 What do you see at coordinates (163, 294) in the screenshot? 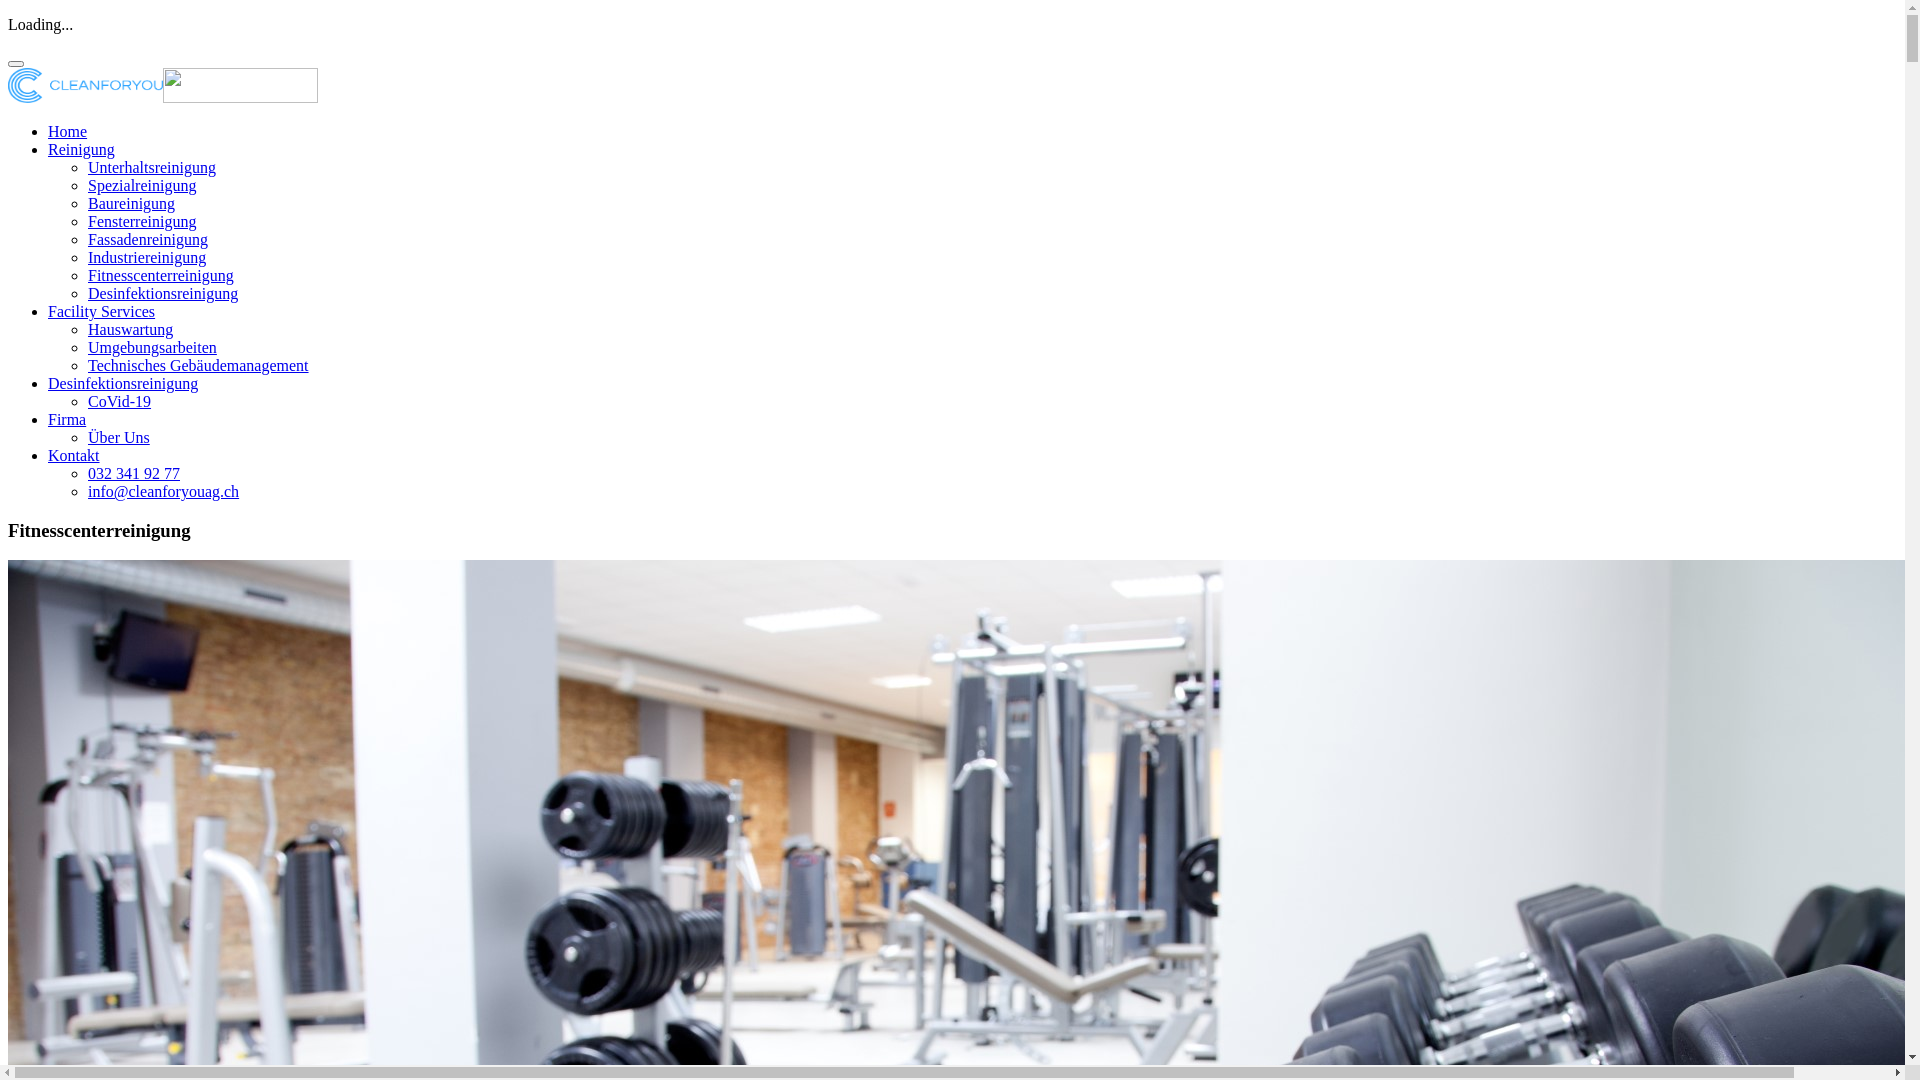
I see `Desinfektionsreinigung` at bounding box center [163, 294].